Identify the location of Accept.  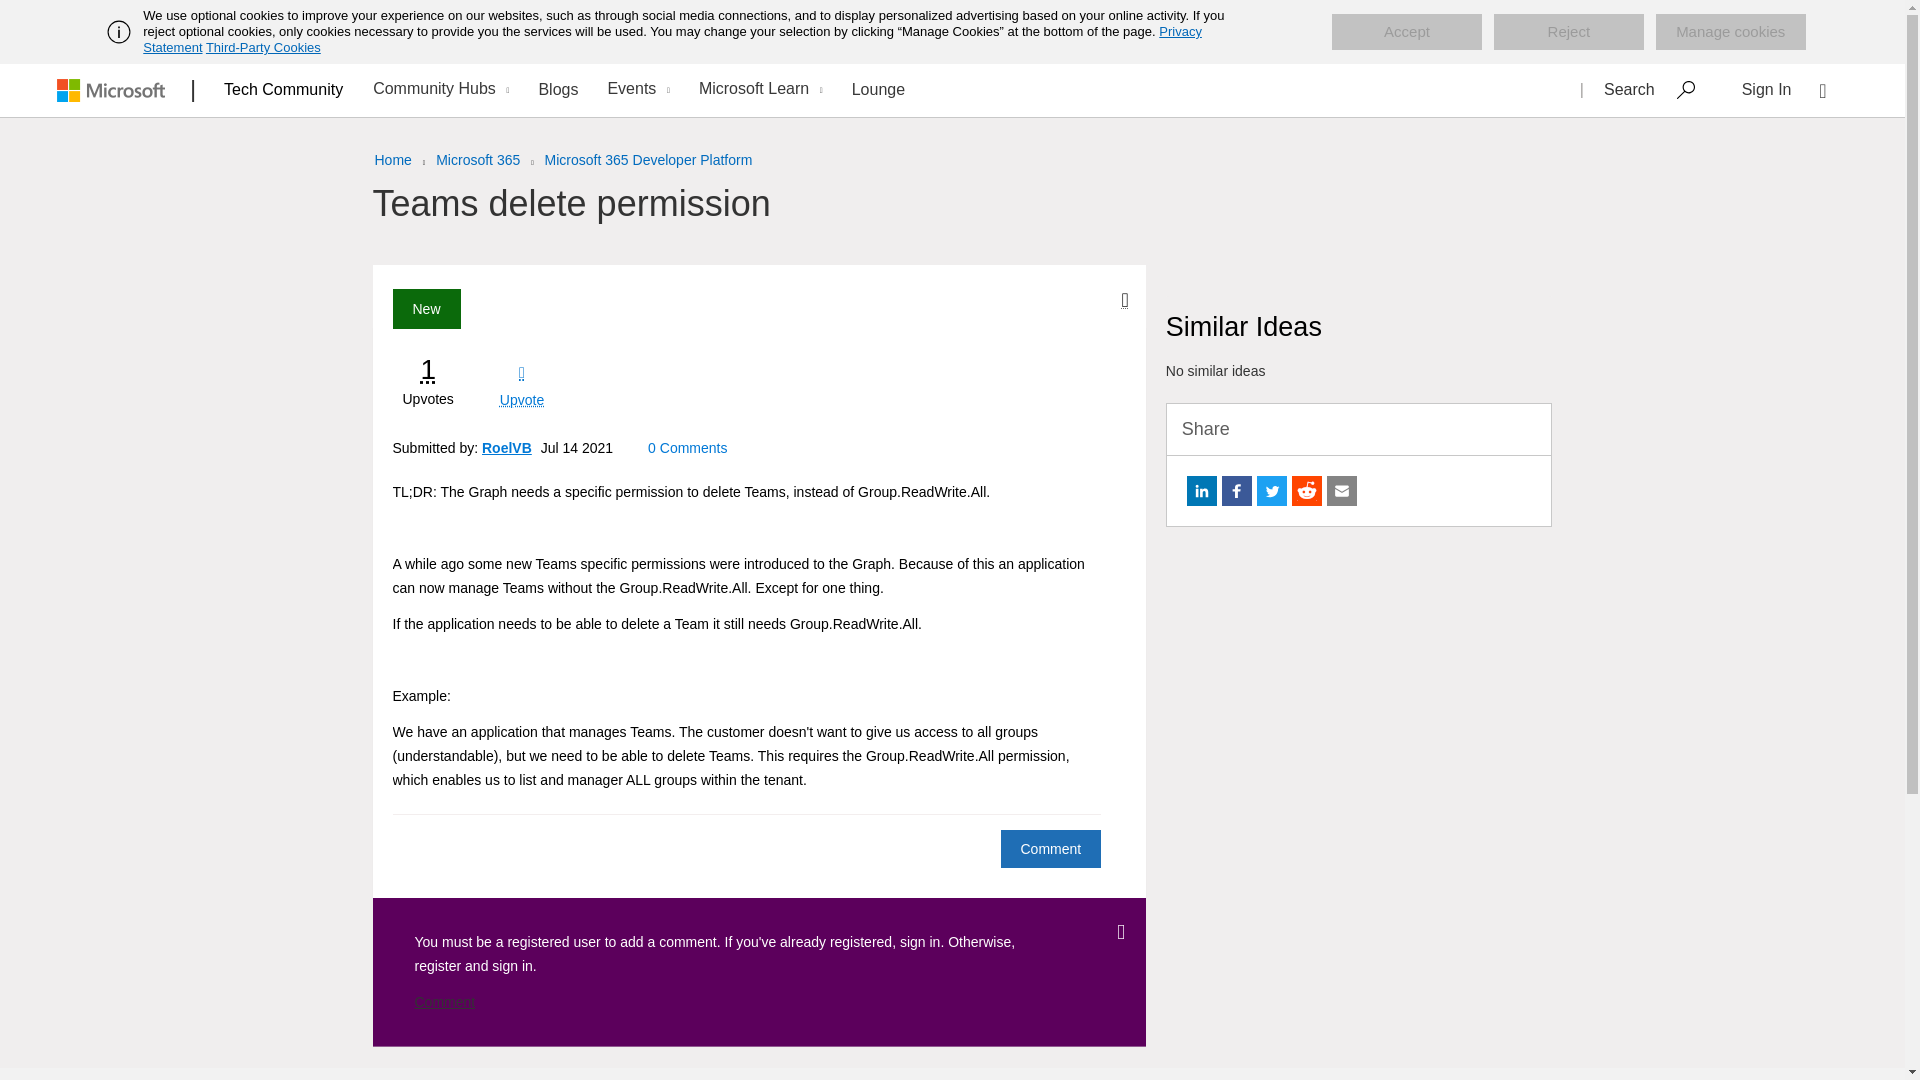
(1407, 32).